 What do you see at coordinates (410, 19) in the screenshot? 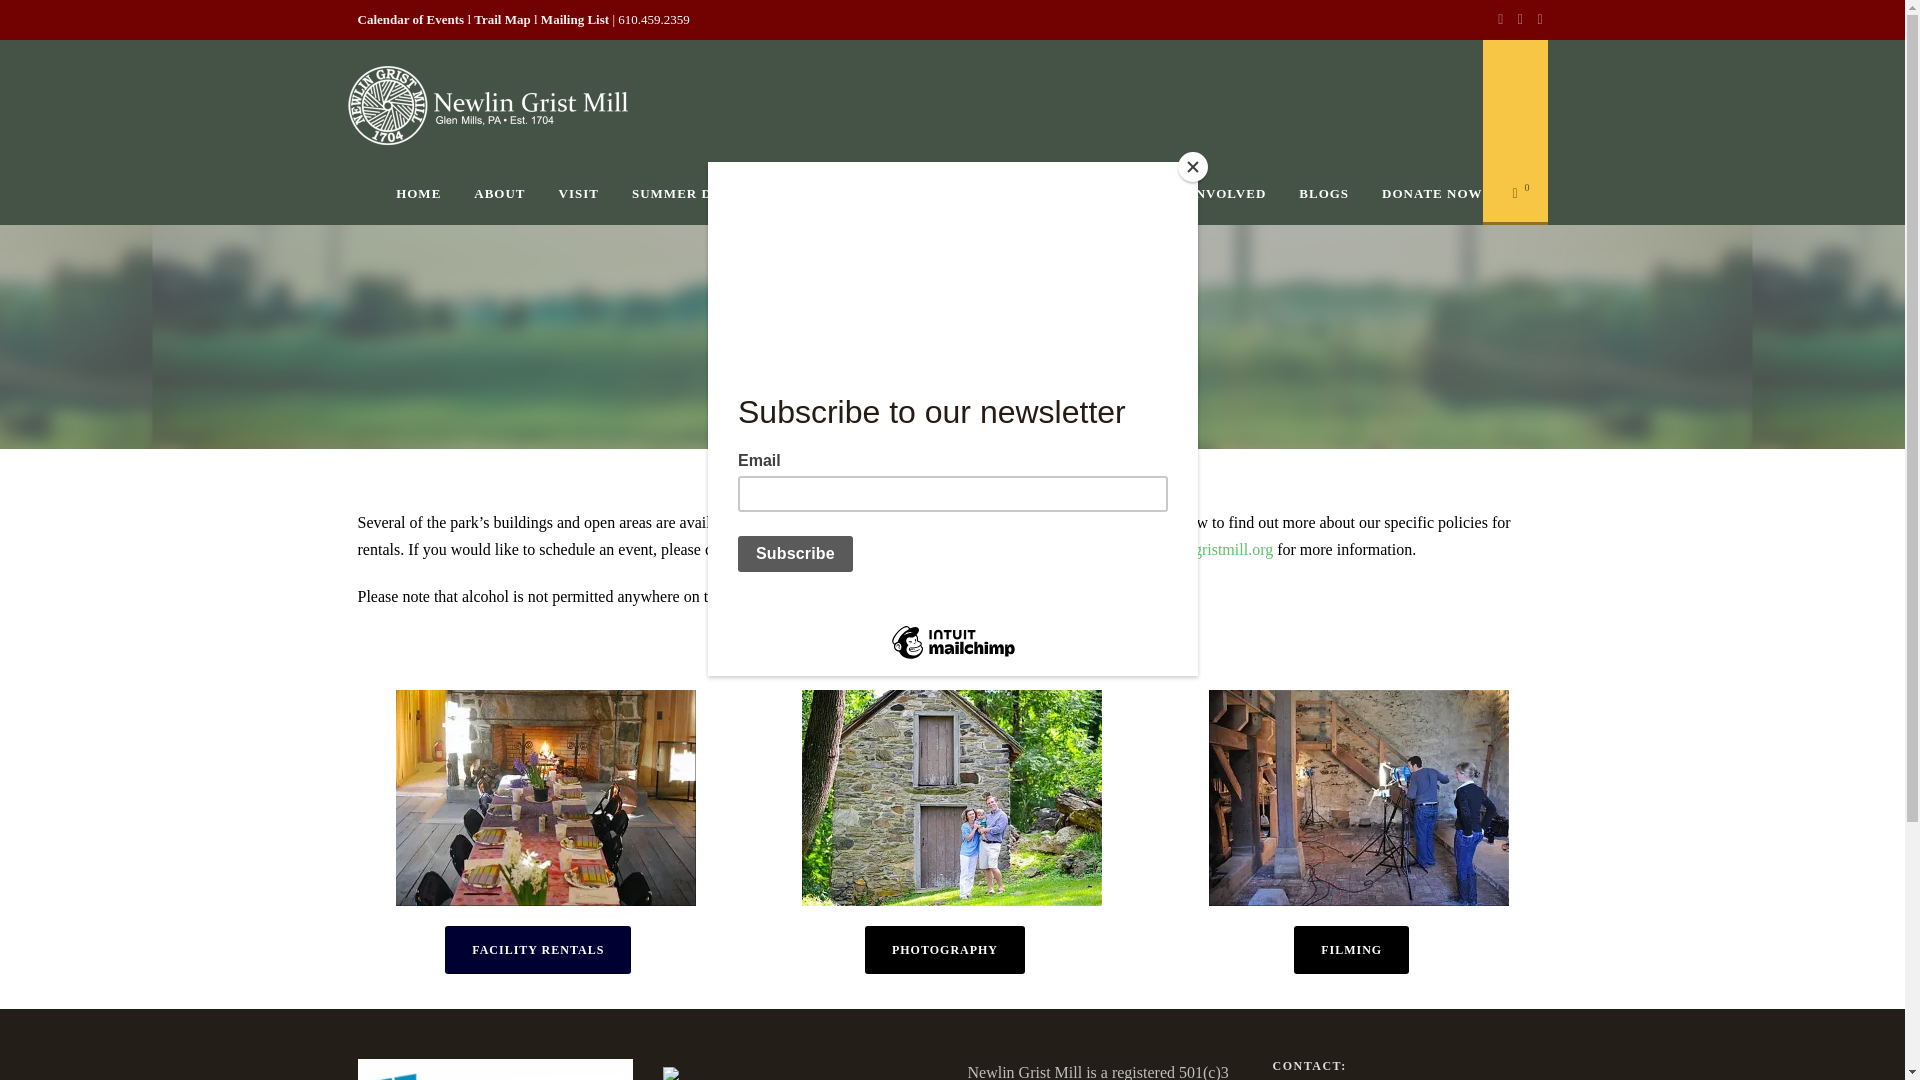
I see `Calendar of Events` at bounding box center [410, 19].